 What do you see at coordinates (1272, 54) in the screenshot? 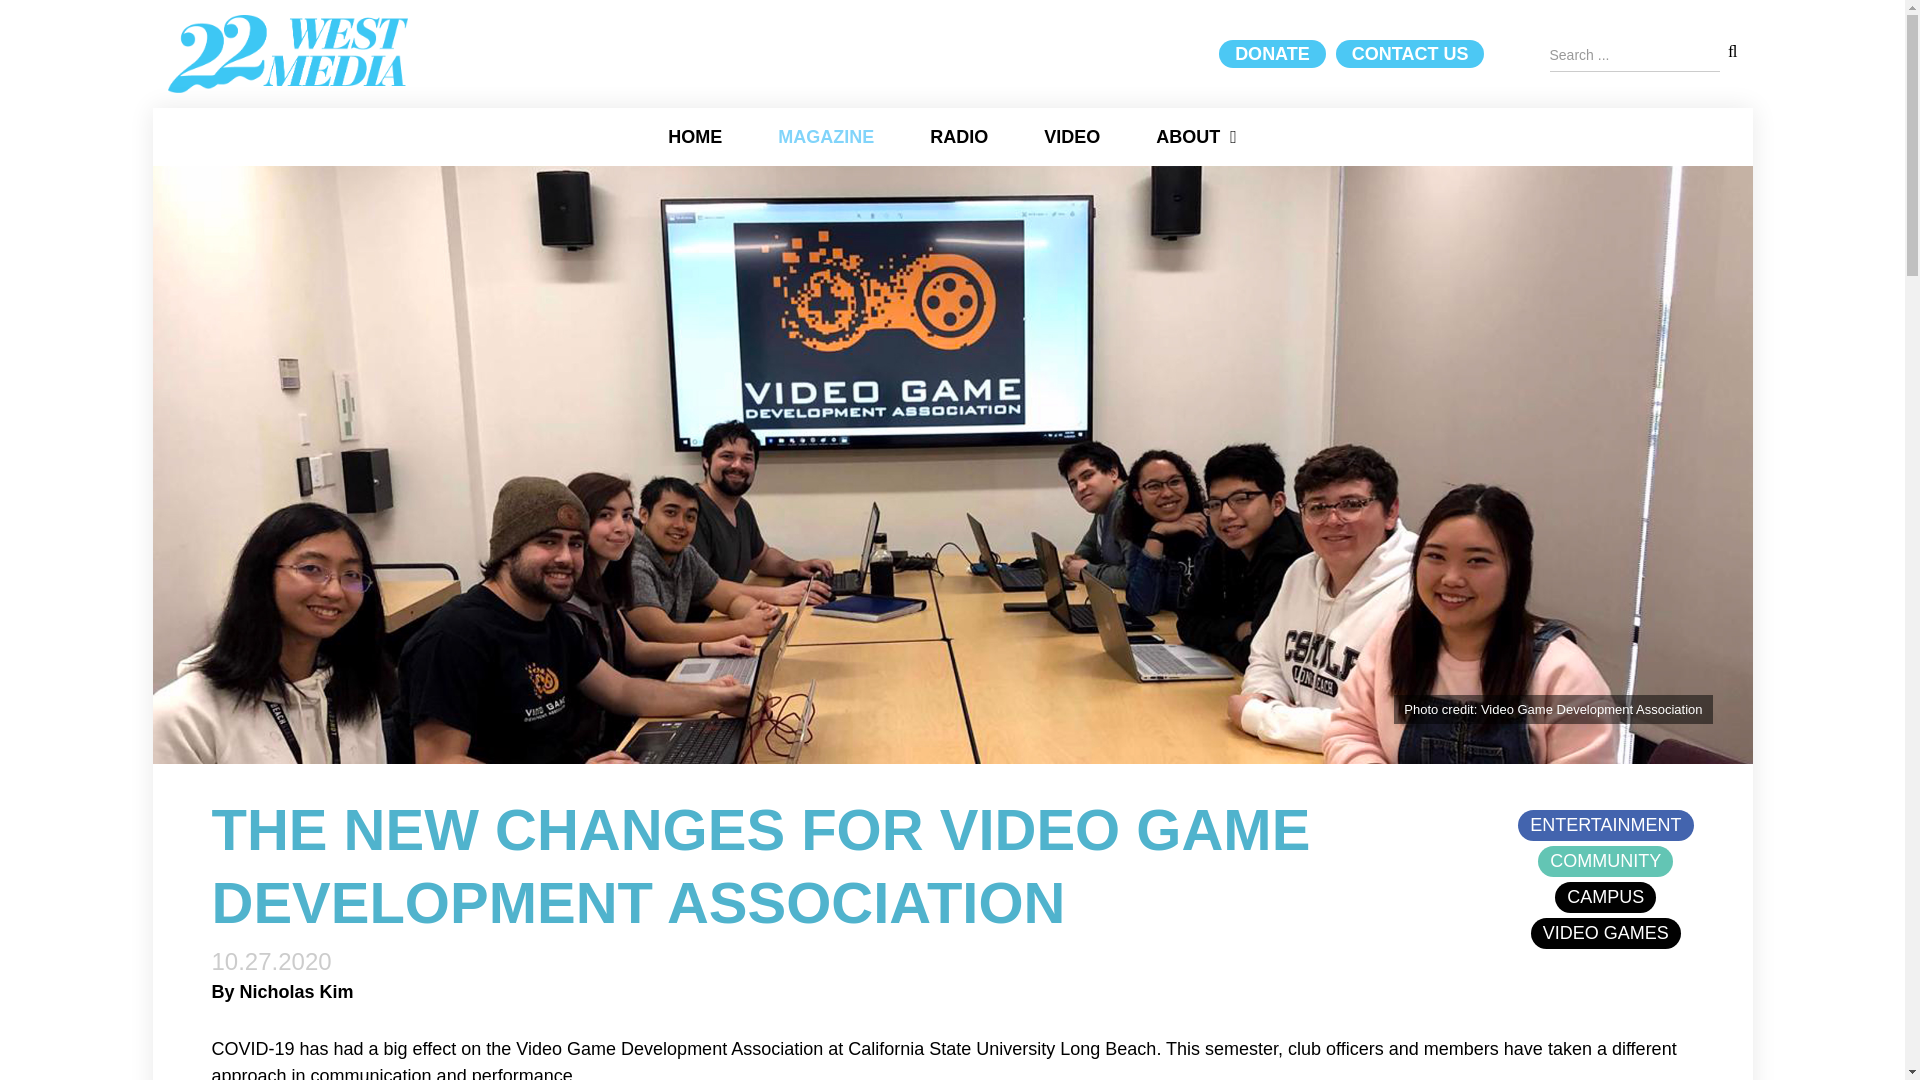
I see `DONATE` at bounding box center [1272, 54].